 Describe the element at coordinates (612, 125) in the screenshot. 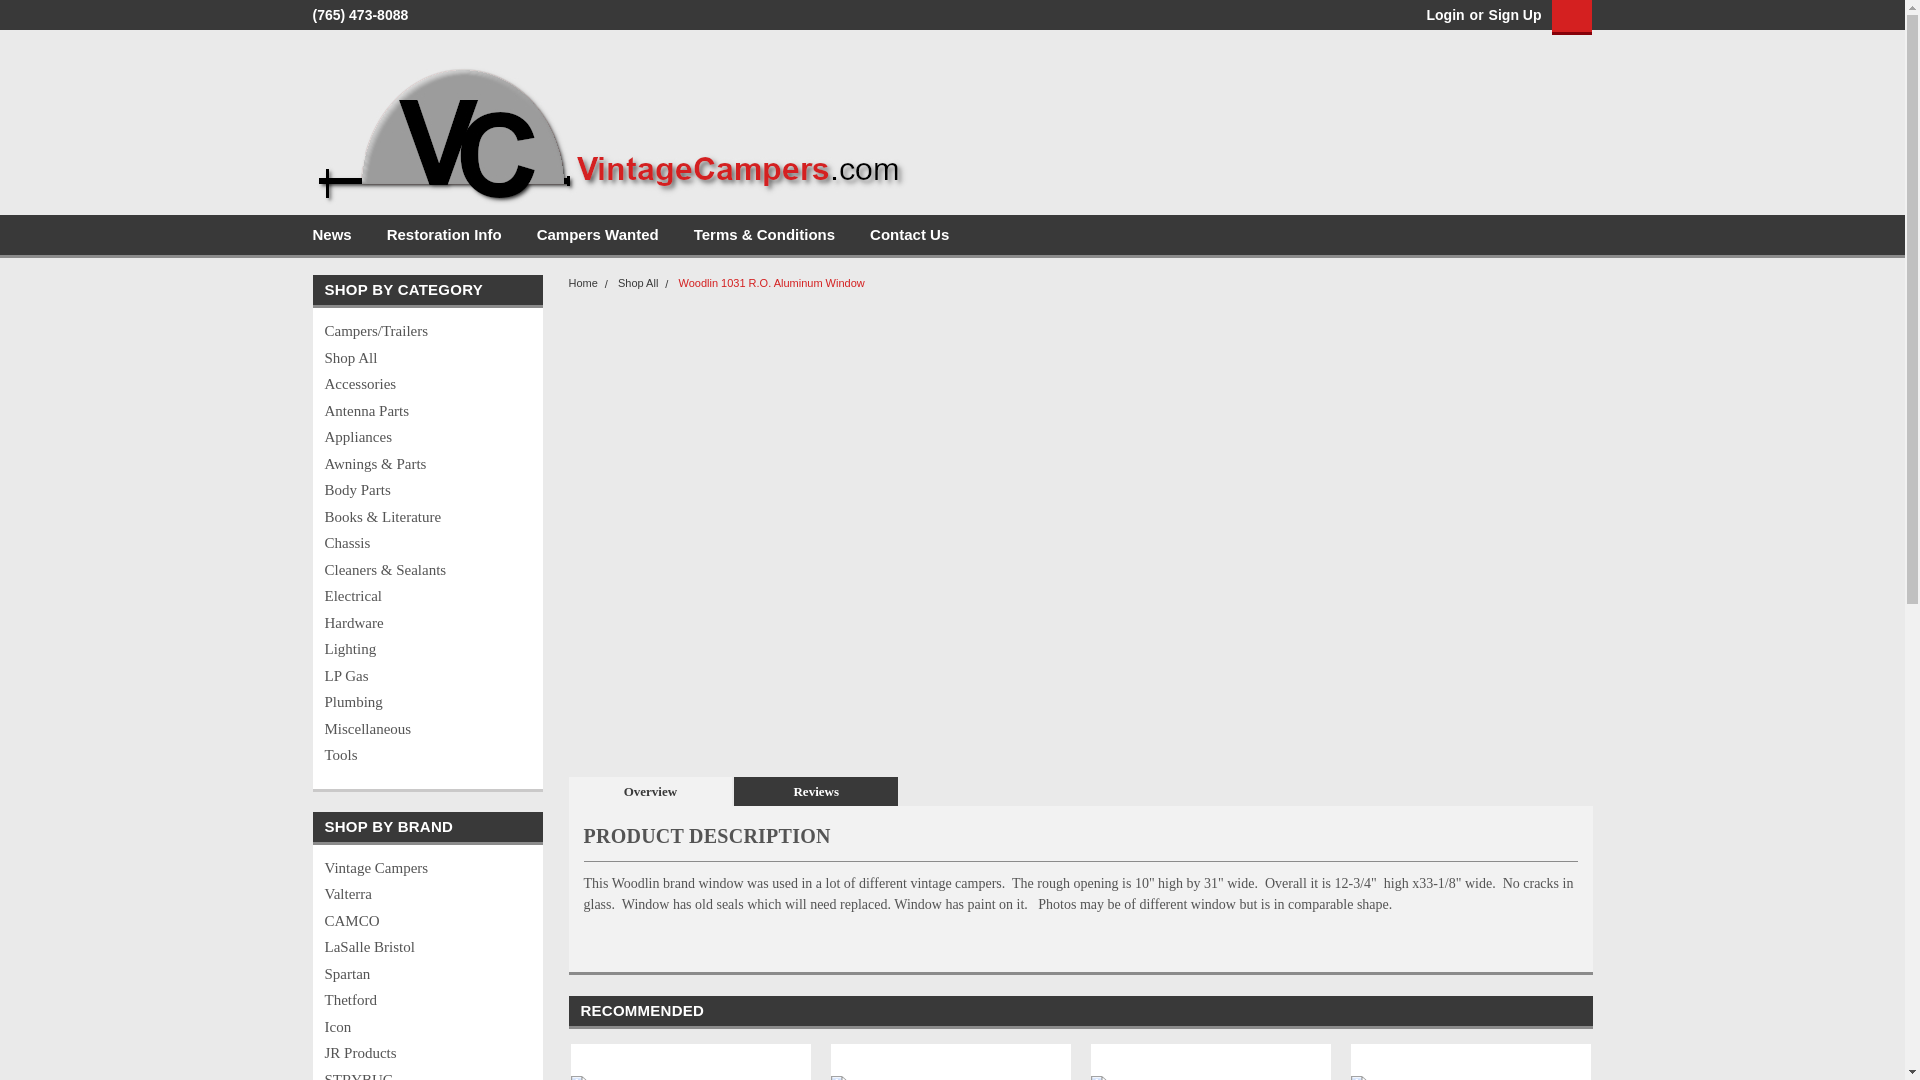

I see `VintageCampers.com` at that location.